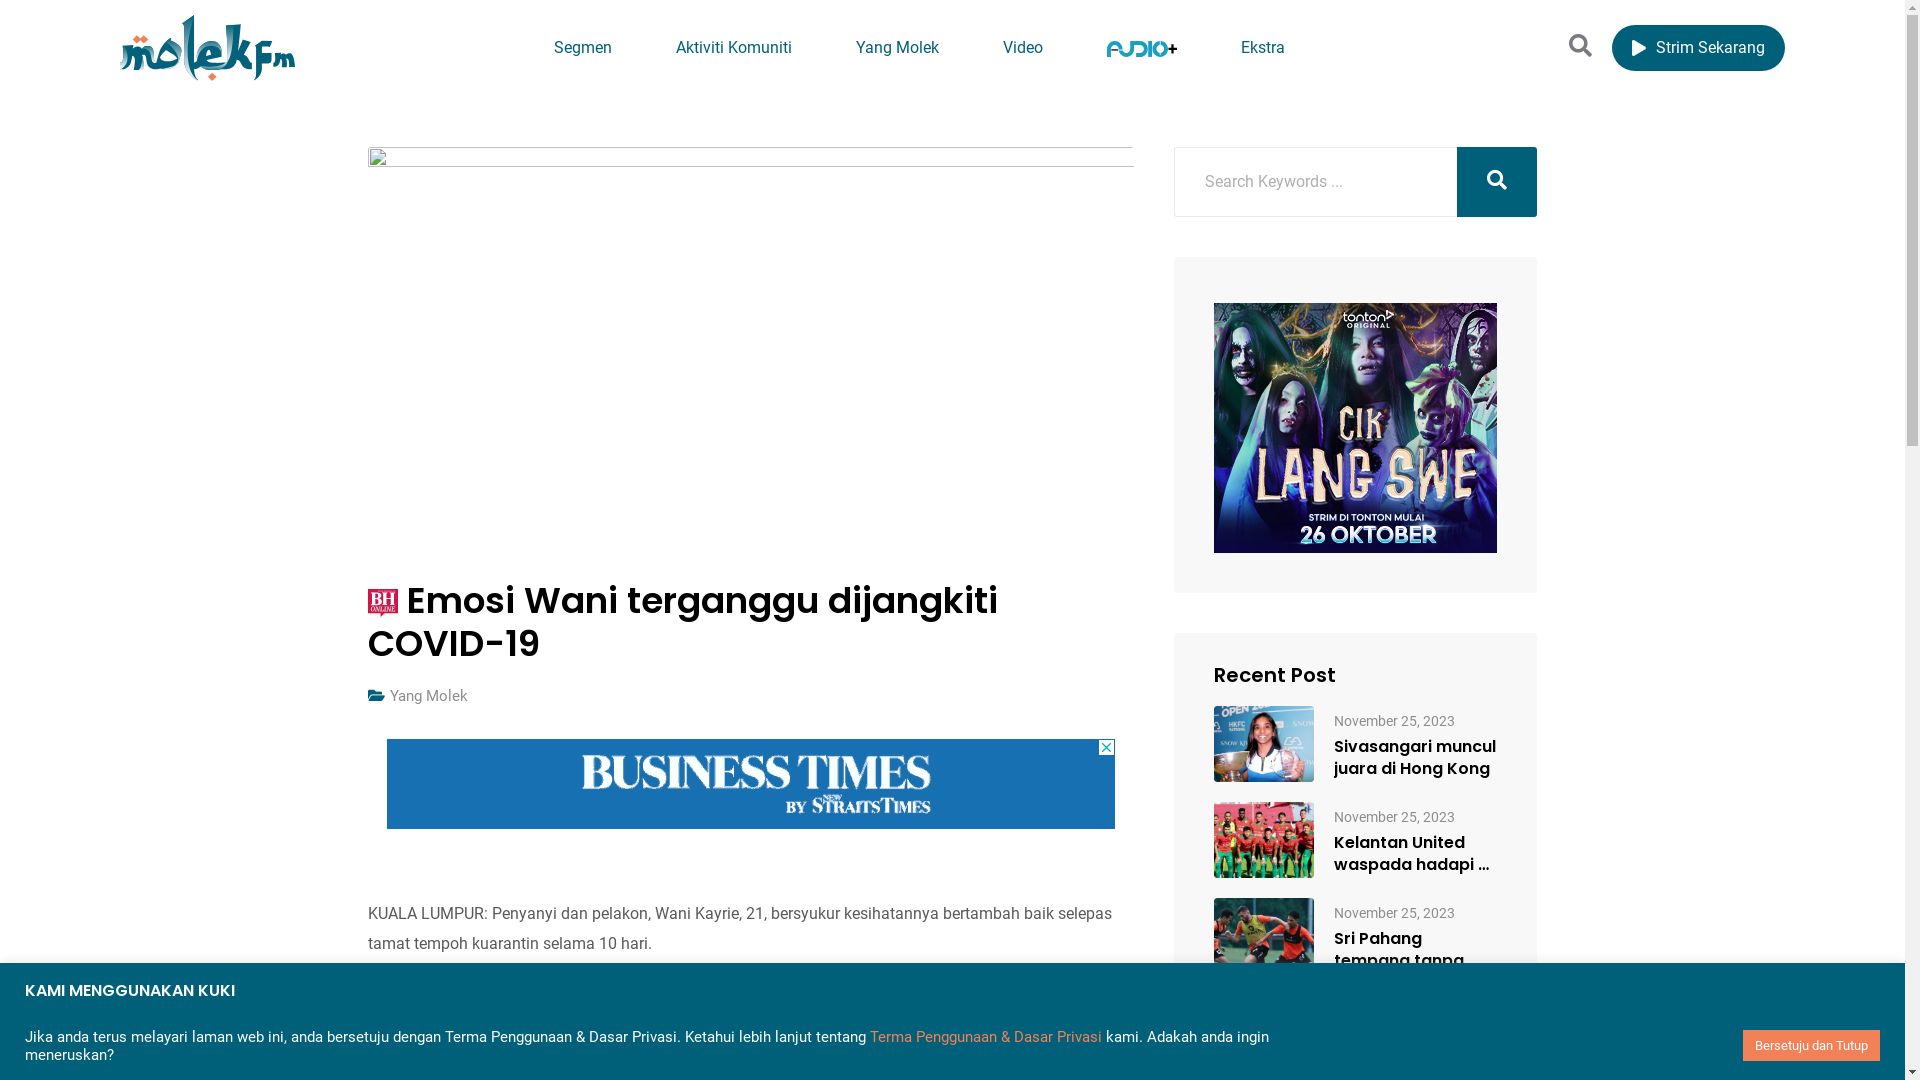  Describe the element at coordinates (897, 48) in the screenshot. I see `Yang Molek` at that location.